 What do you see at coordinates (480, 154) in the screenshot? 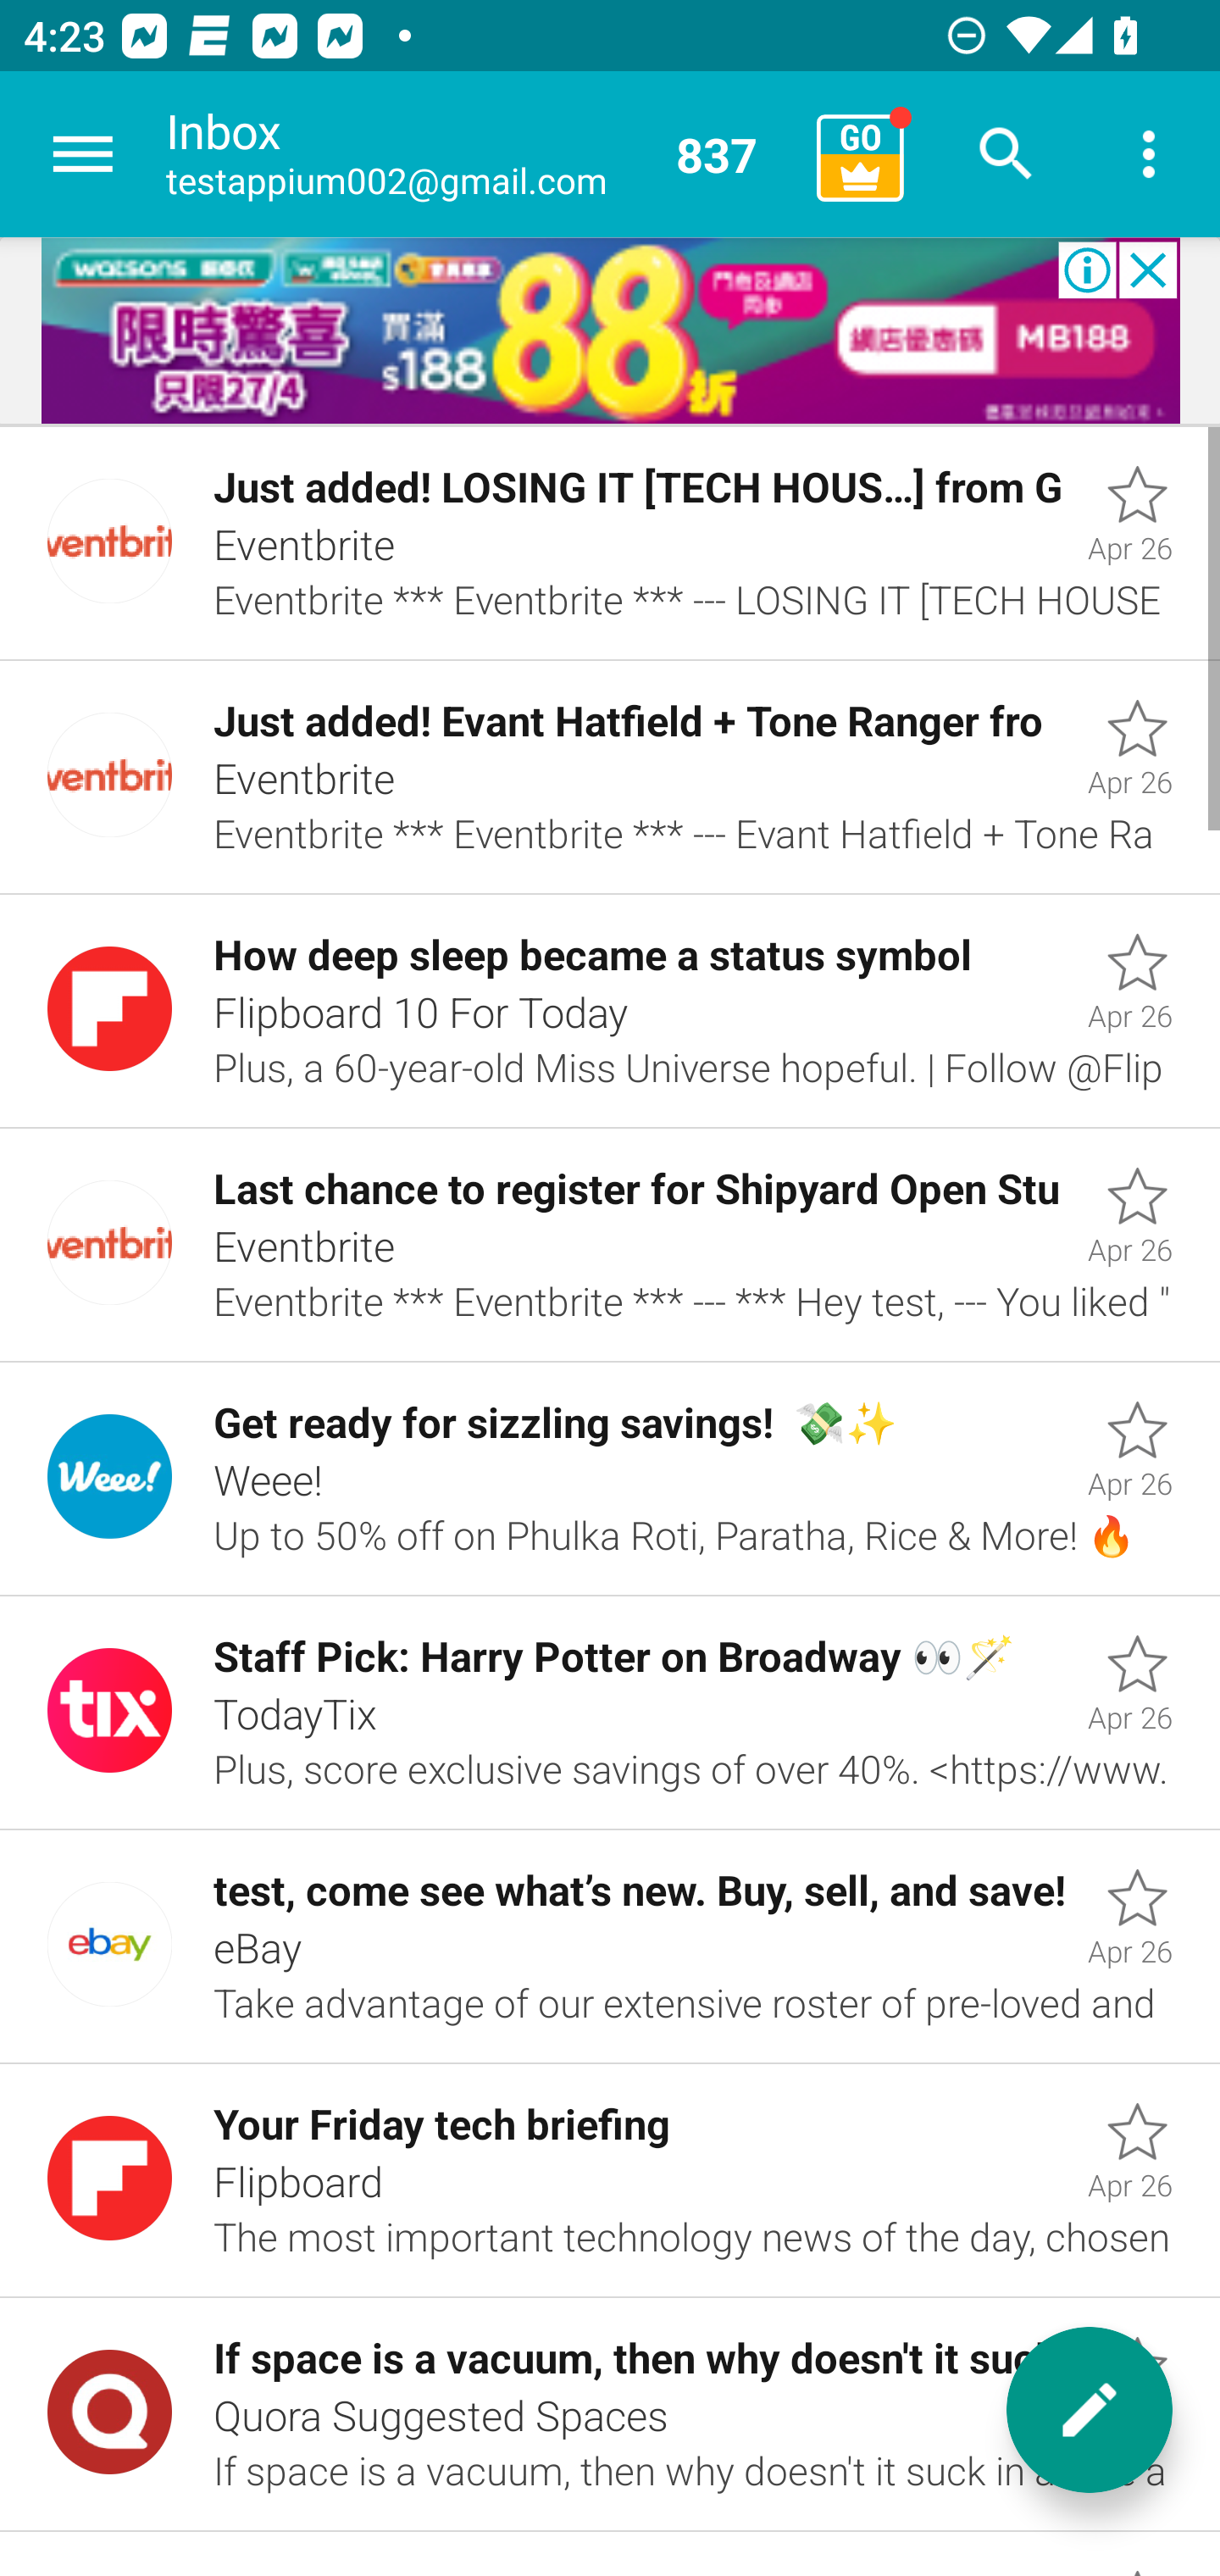
I see `Inbox testappium002@gmail.com 837` at bounding box center [480, 154].